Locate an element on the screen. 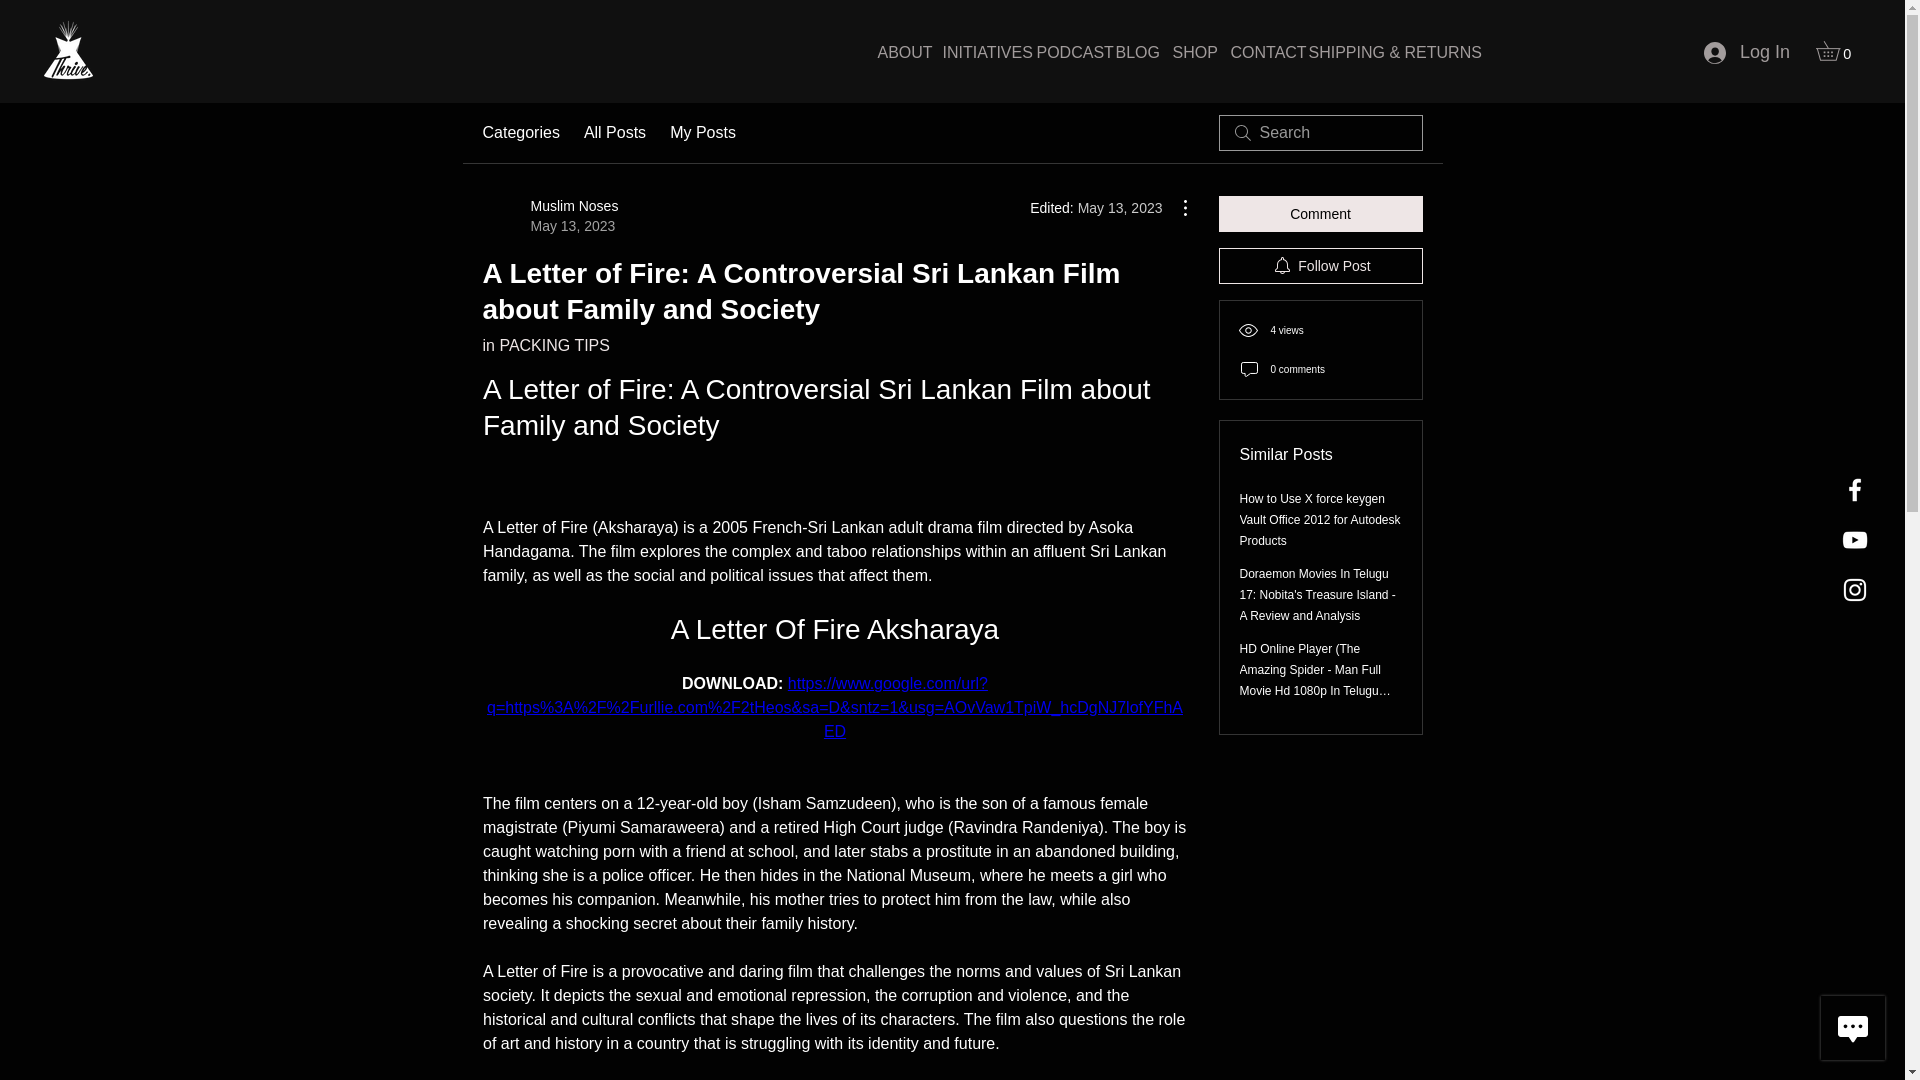 This screenshot has height=1080, width=1920. Log In is located at coordinates (1746, 52).